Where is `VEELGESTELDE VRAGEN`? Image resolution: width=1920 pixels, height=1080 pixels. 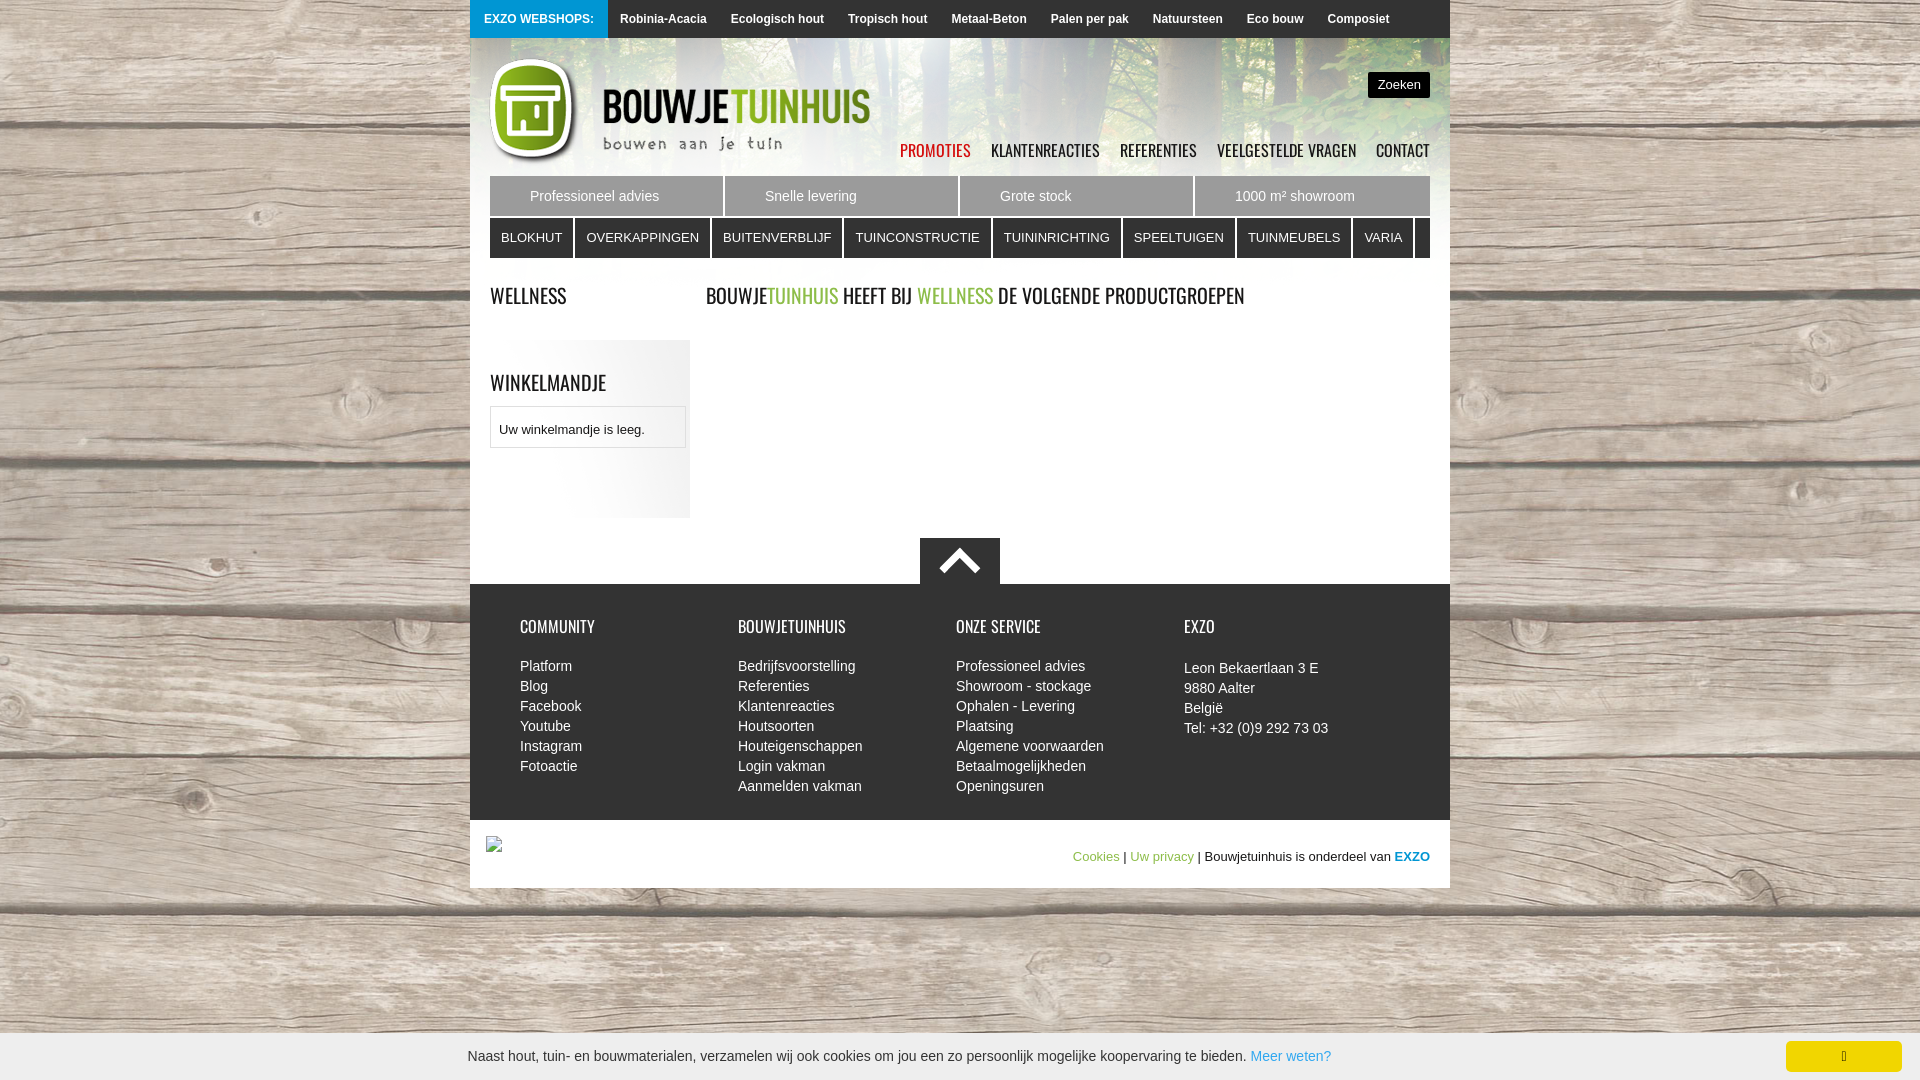
VEELGESTELDE VRAGEN is located at coordinates (1286, 150).